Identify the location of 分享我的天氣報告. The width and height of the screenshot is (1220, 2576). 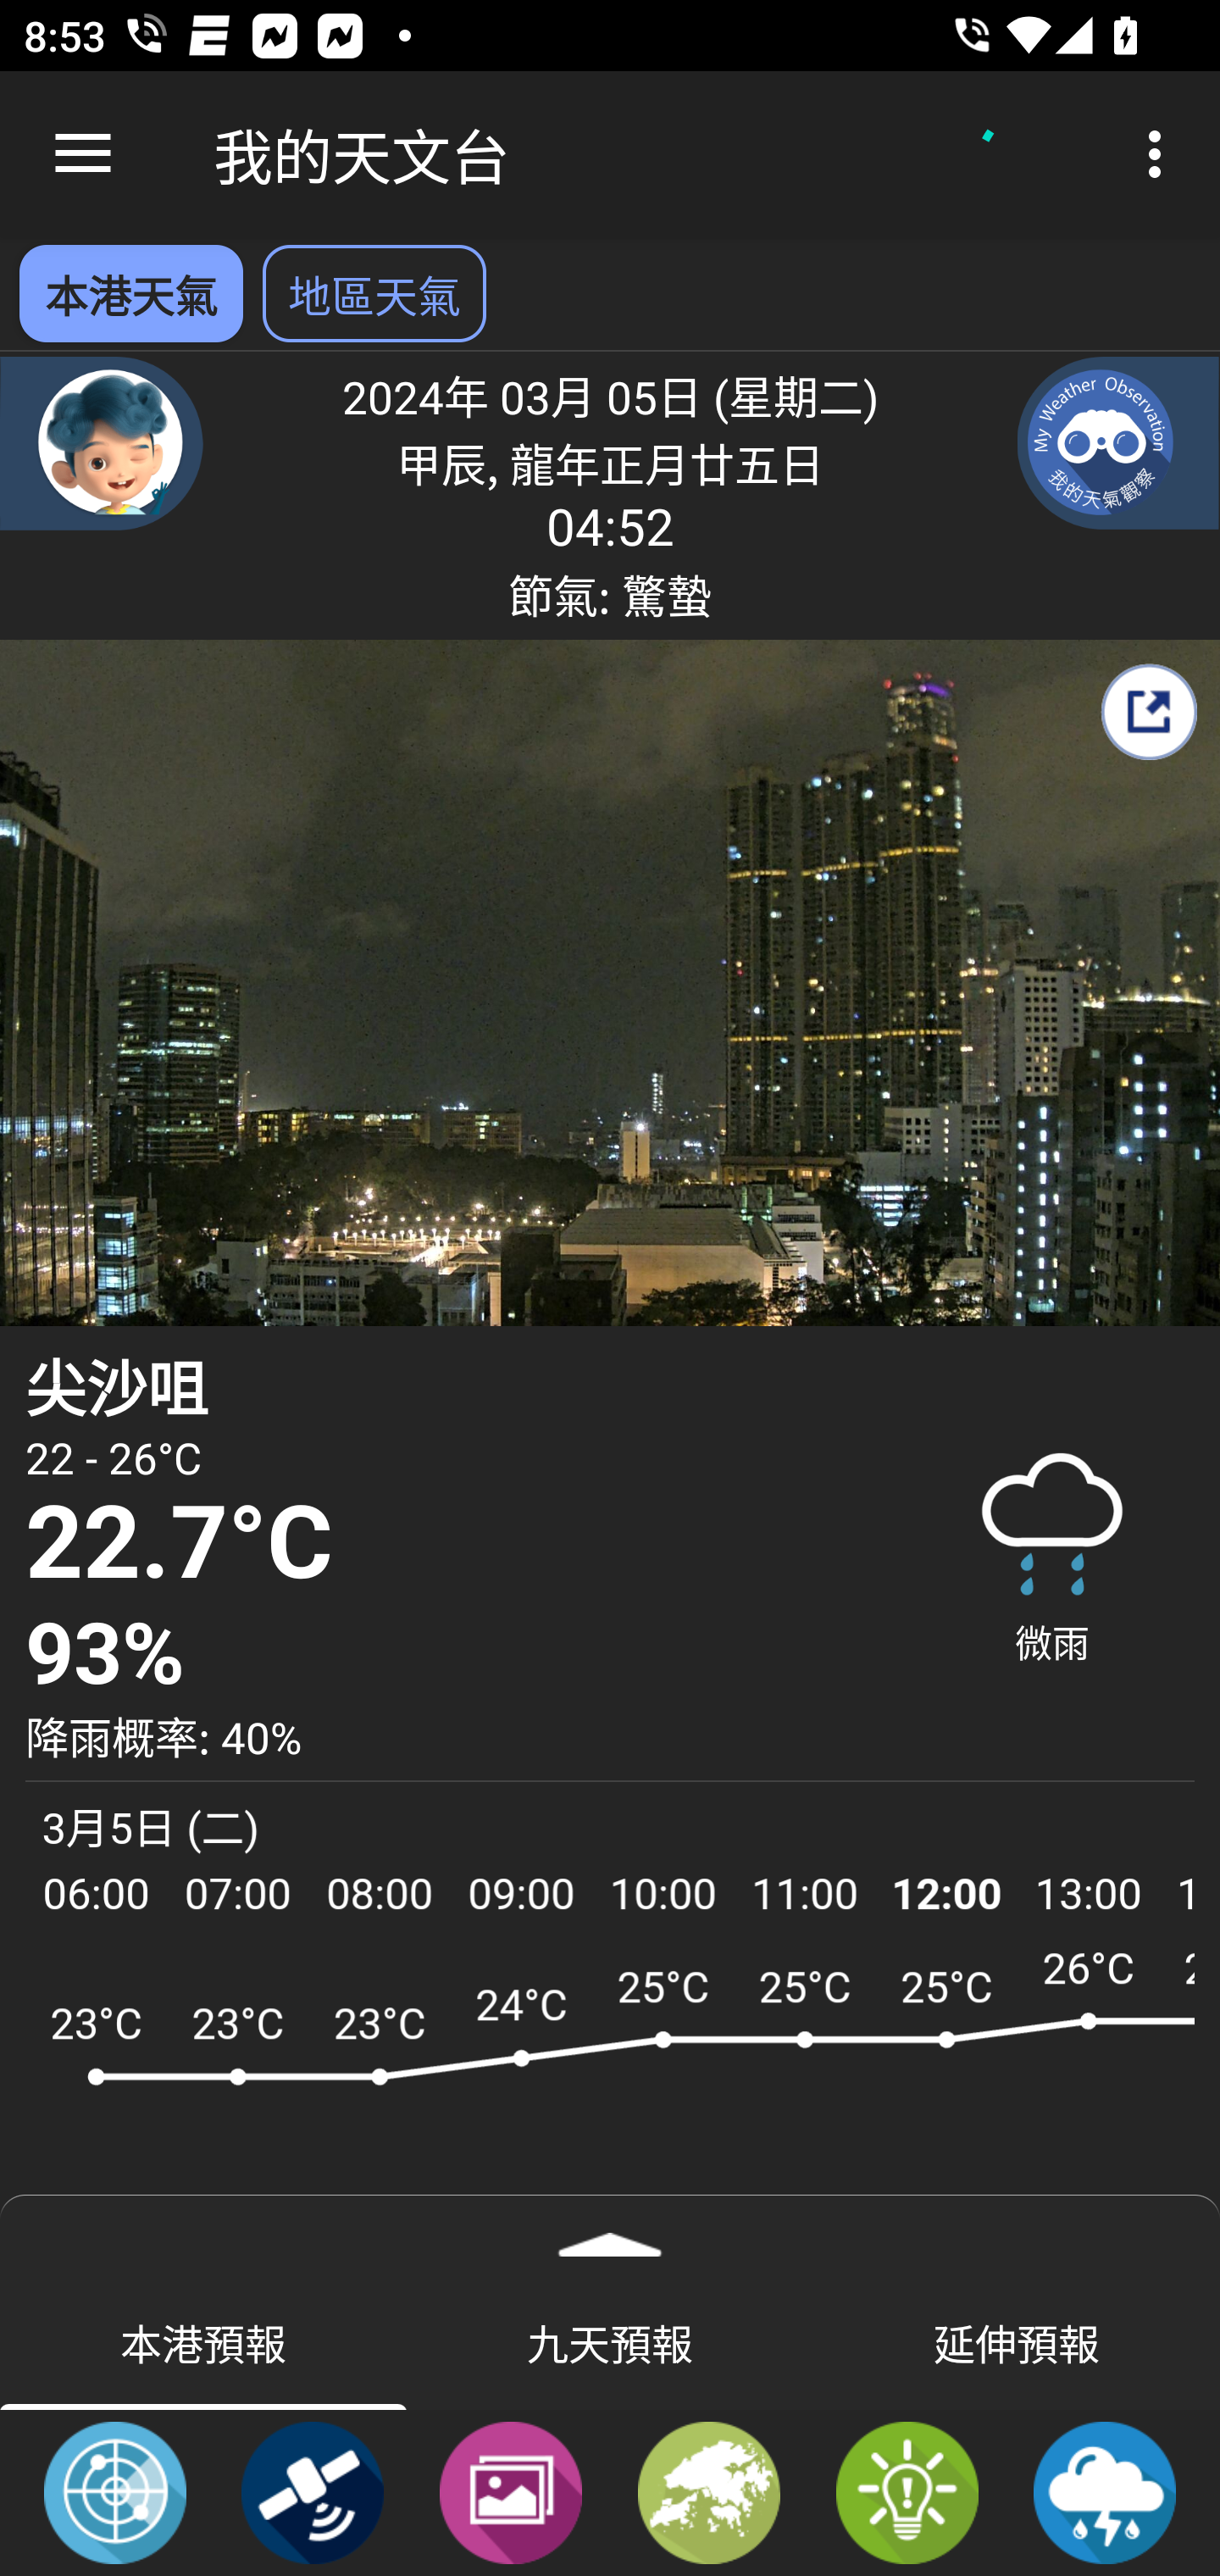
(1148, 712).